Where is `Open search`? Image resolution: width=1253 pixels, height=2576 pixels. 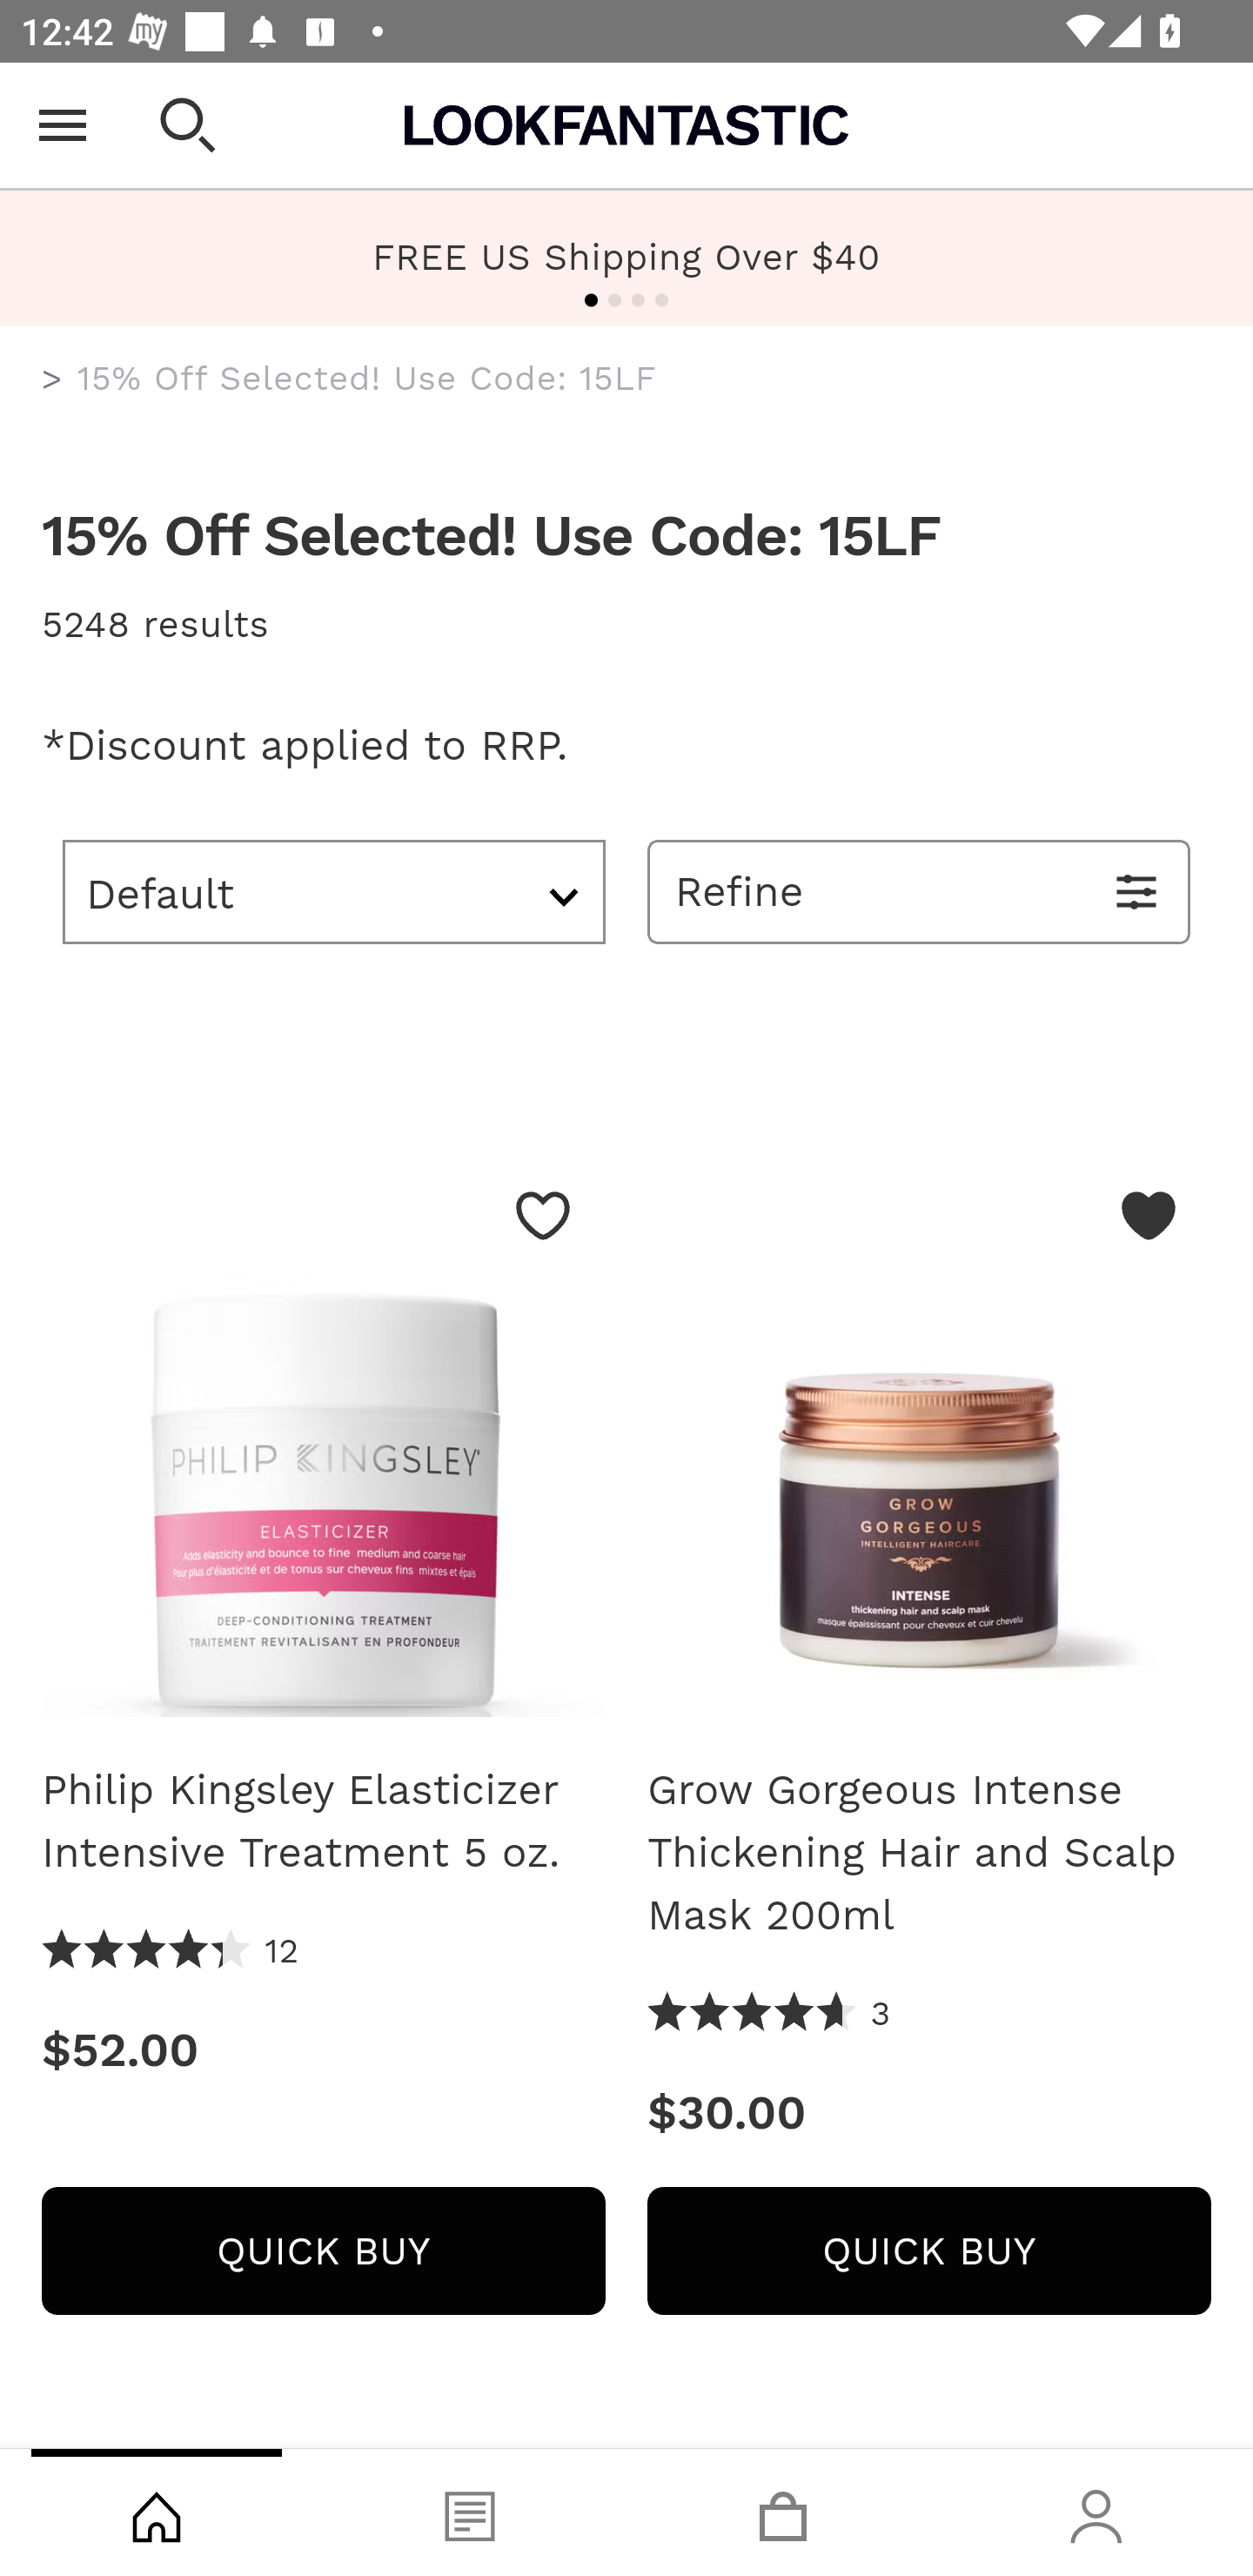
Open search is located at coordinates (188, 125).